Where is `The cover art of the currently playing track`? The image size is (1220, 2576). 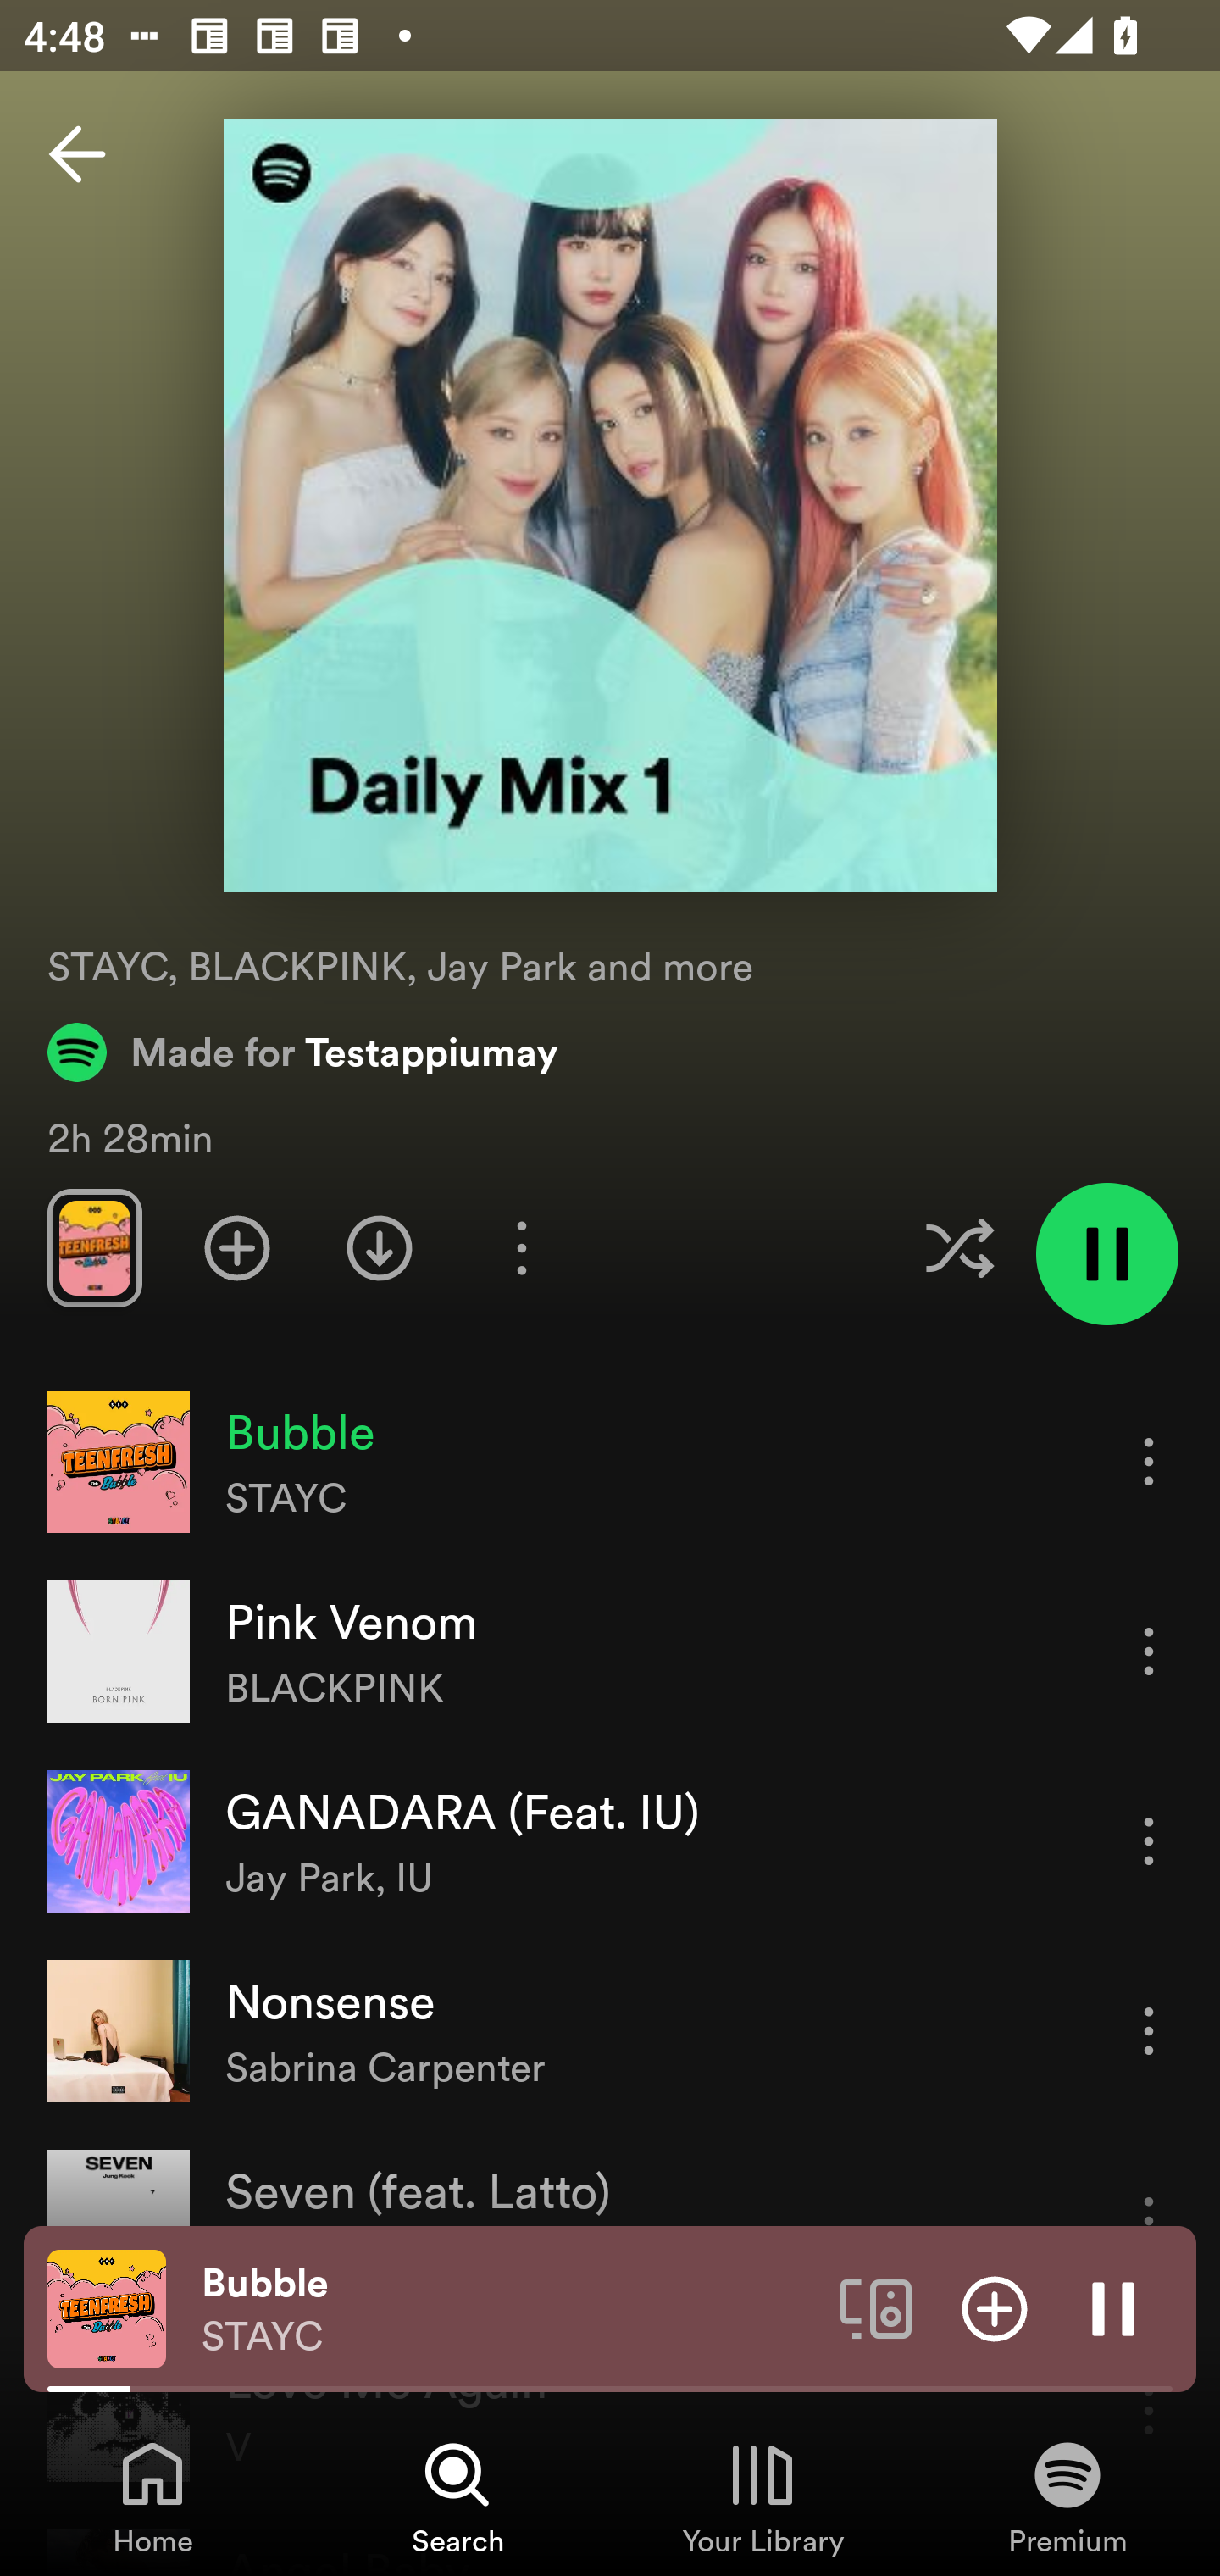 The cover art of the currently playing track is located at coordinates (107, 2307).